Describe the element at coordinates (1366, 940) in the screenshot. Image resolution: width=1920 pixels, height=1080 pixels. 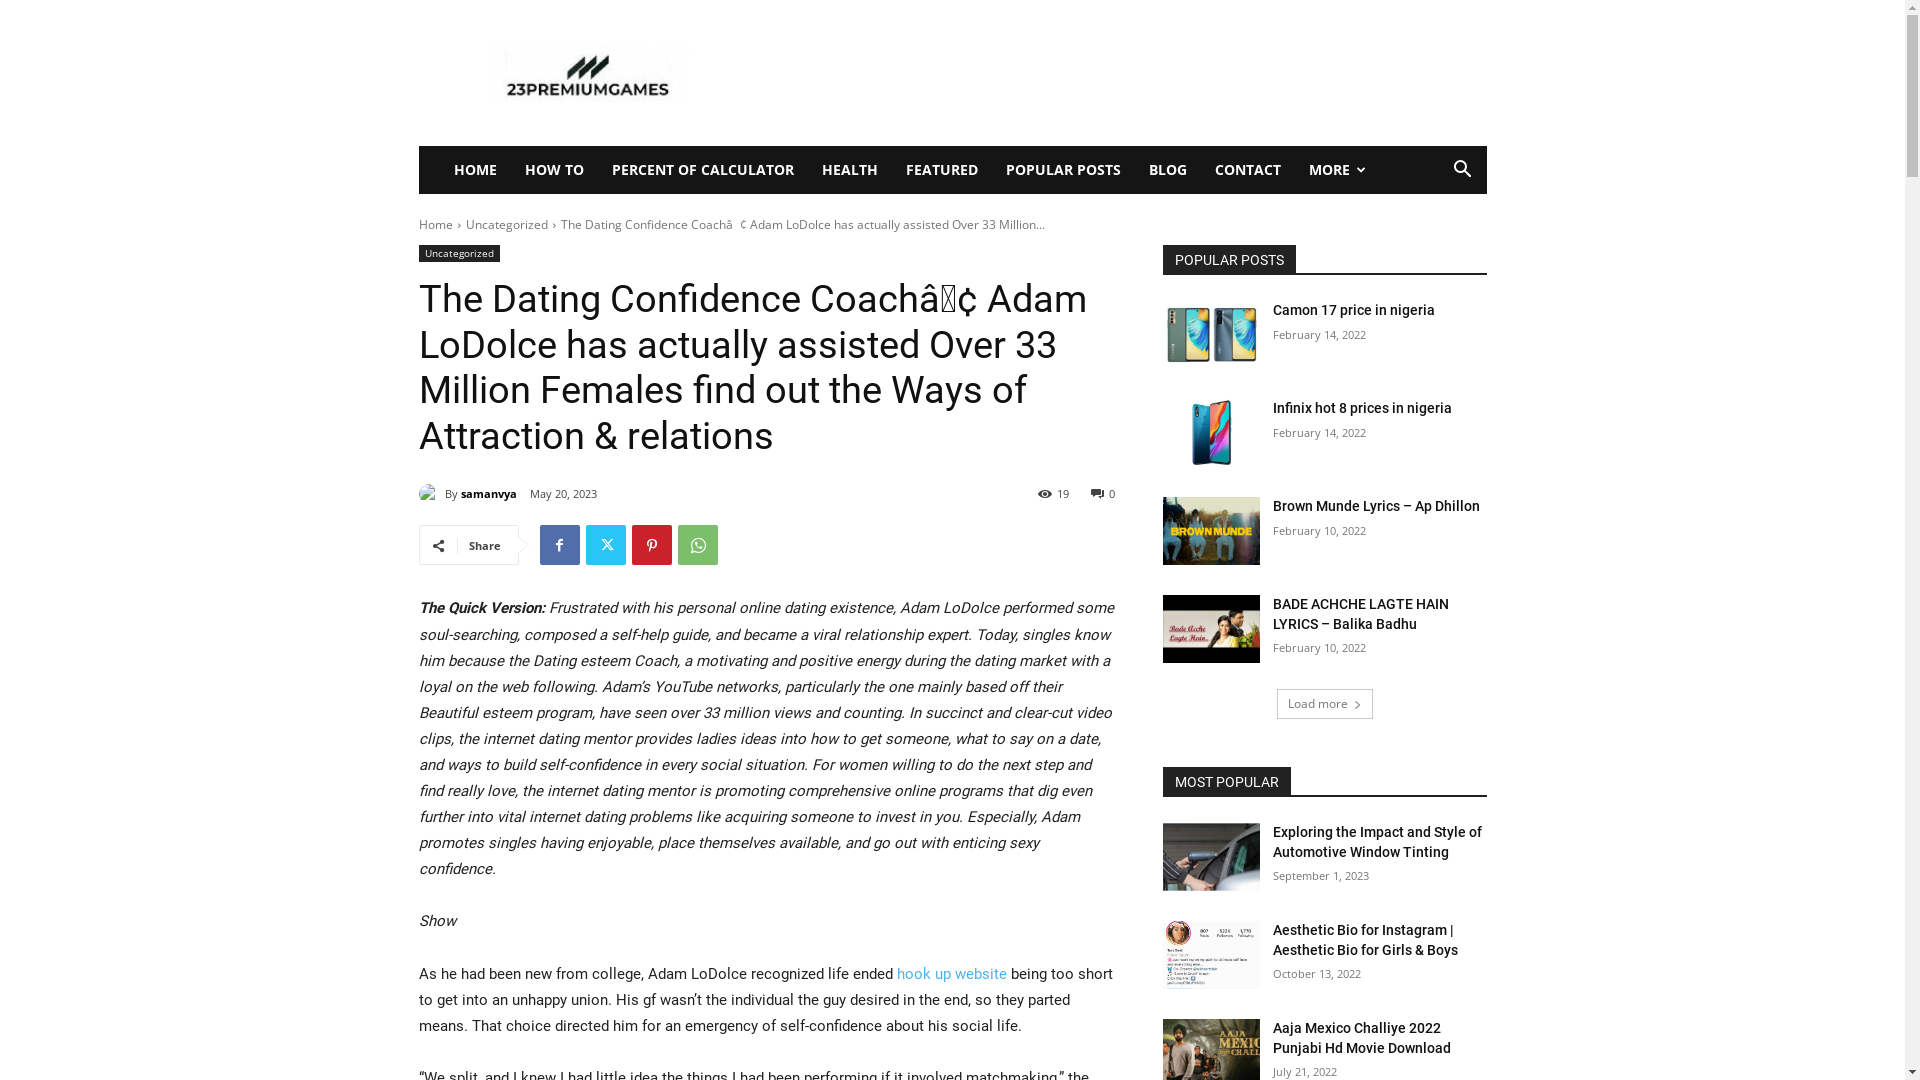
I see `Aesthetic Bio for Instagram | Aesthetic Bio for Girls & Boys` at that location.